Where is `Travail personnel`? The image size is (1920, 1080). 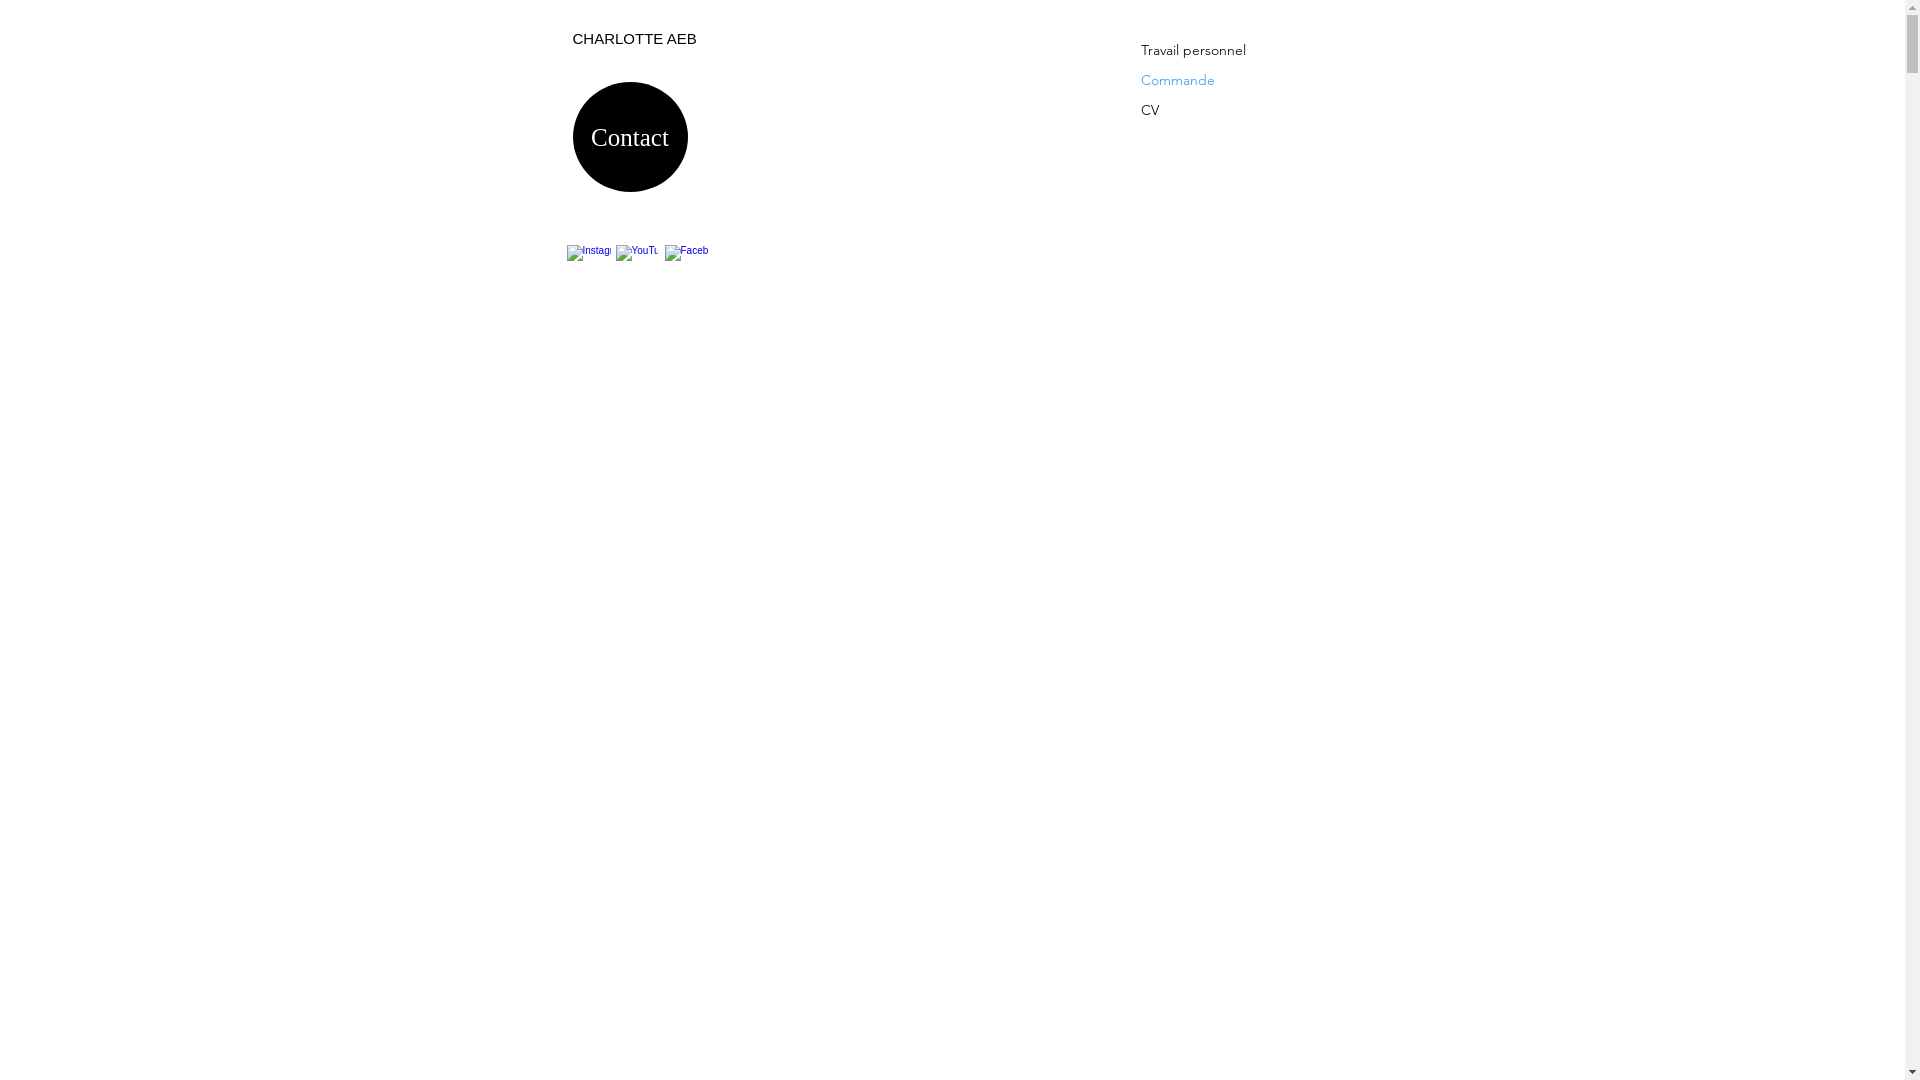 Travail personnel is located at coordinates (1198, 50).